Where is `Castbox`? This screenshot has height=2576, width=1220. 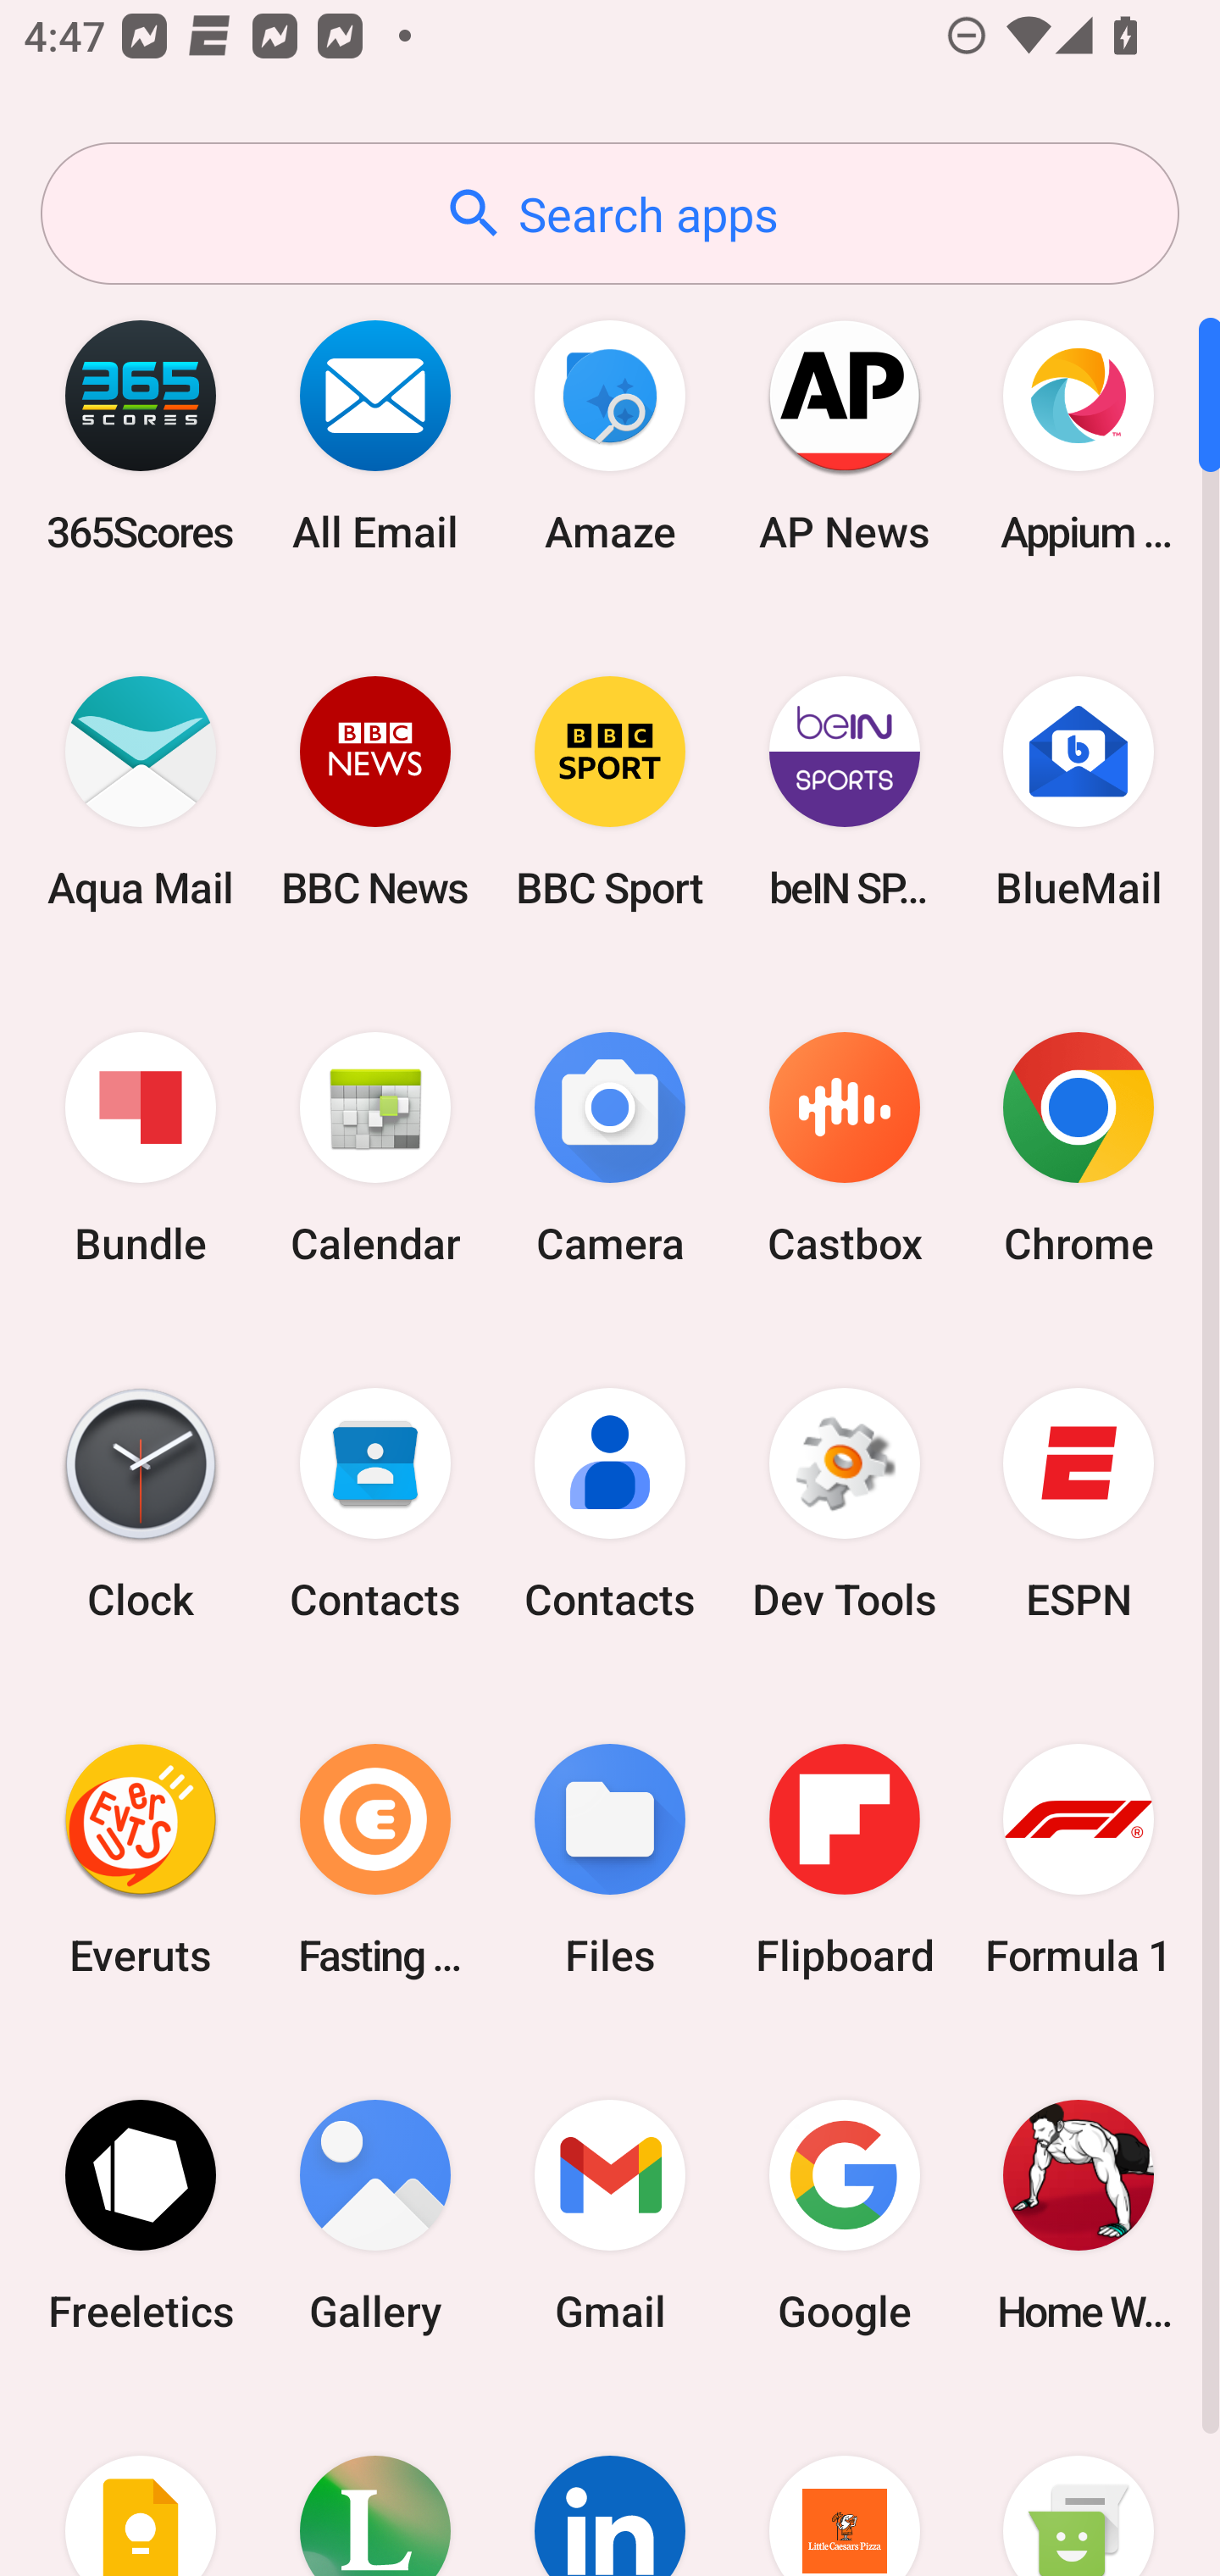
Castbox is located at coordinates (844, 1149).